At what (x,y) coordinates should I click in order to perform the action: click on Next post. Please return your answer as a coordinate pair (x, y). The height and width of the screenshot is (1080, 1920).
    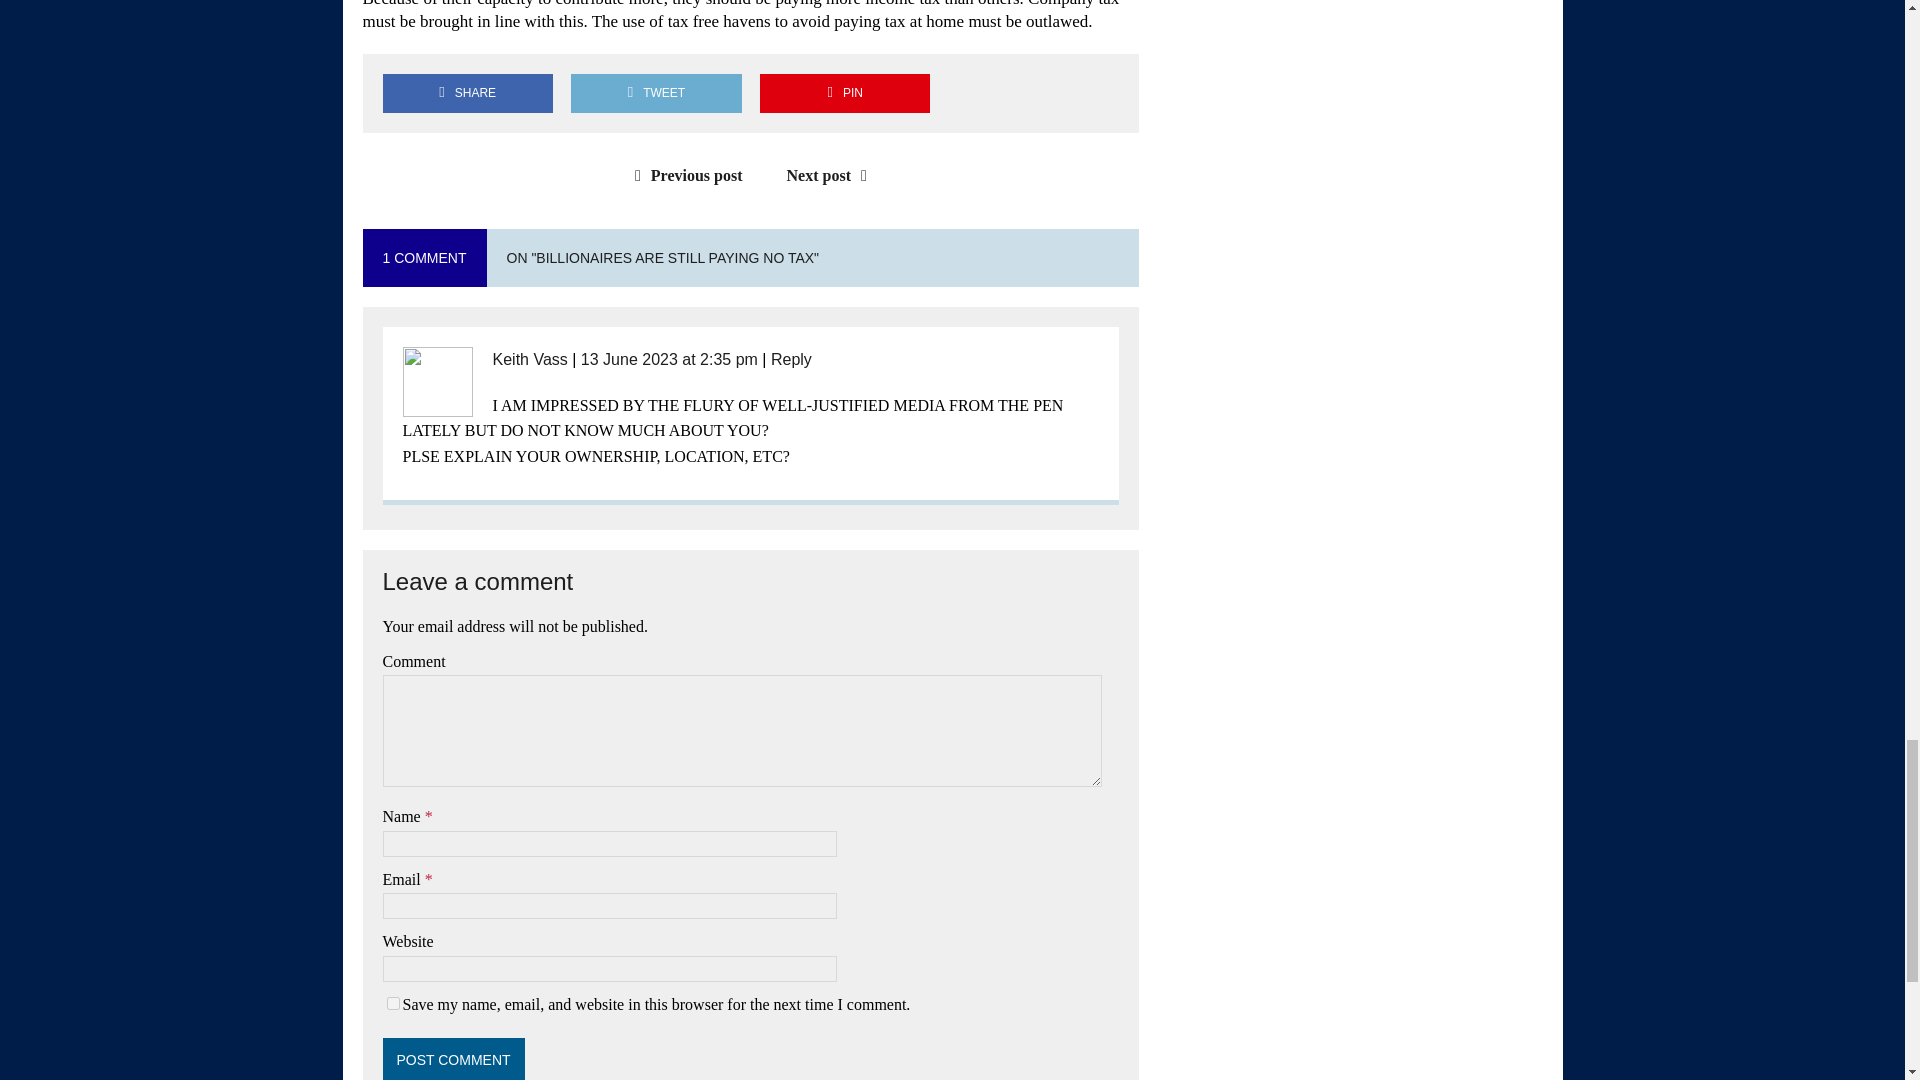
    Looking at the image, I should click on (832, 175).